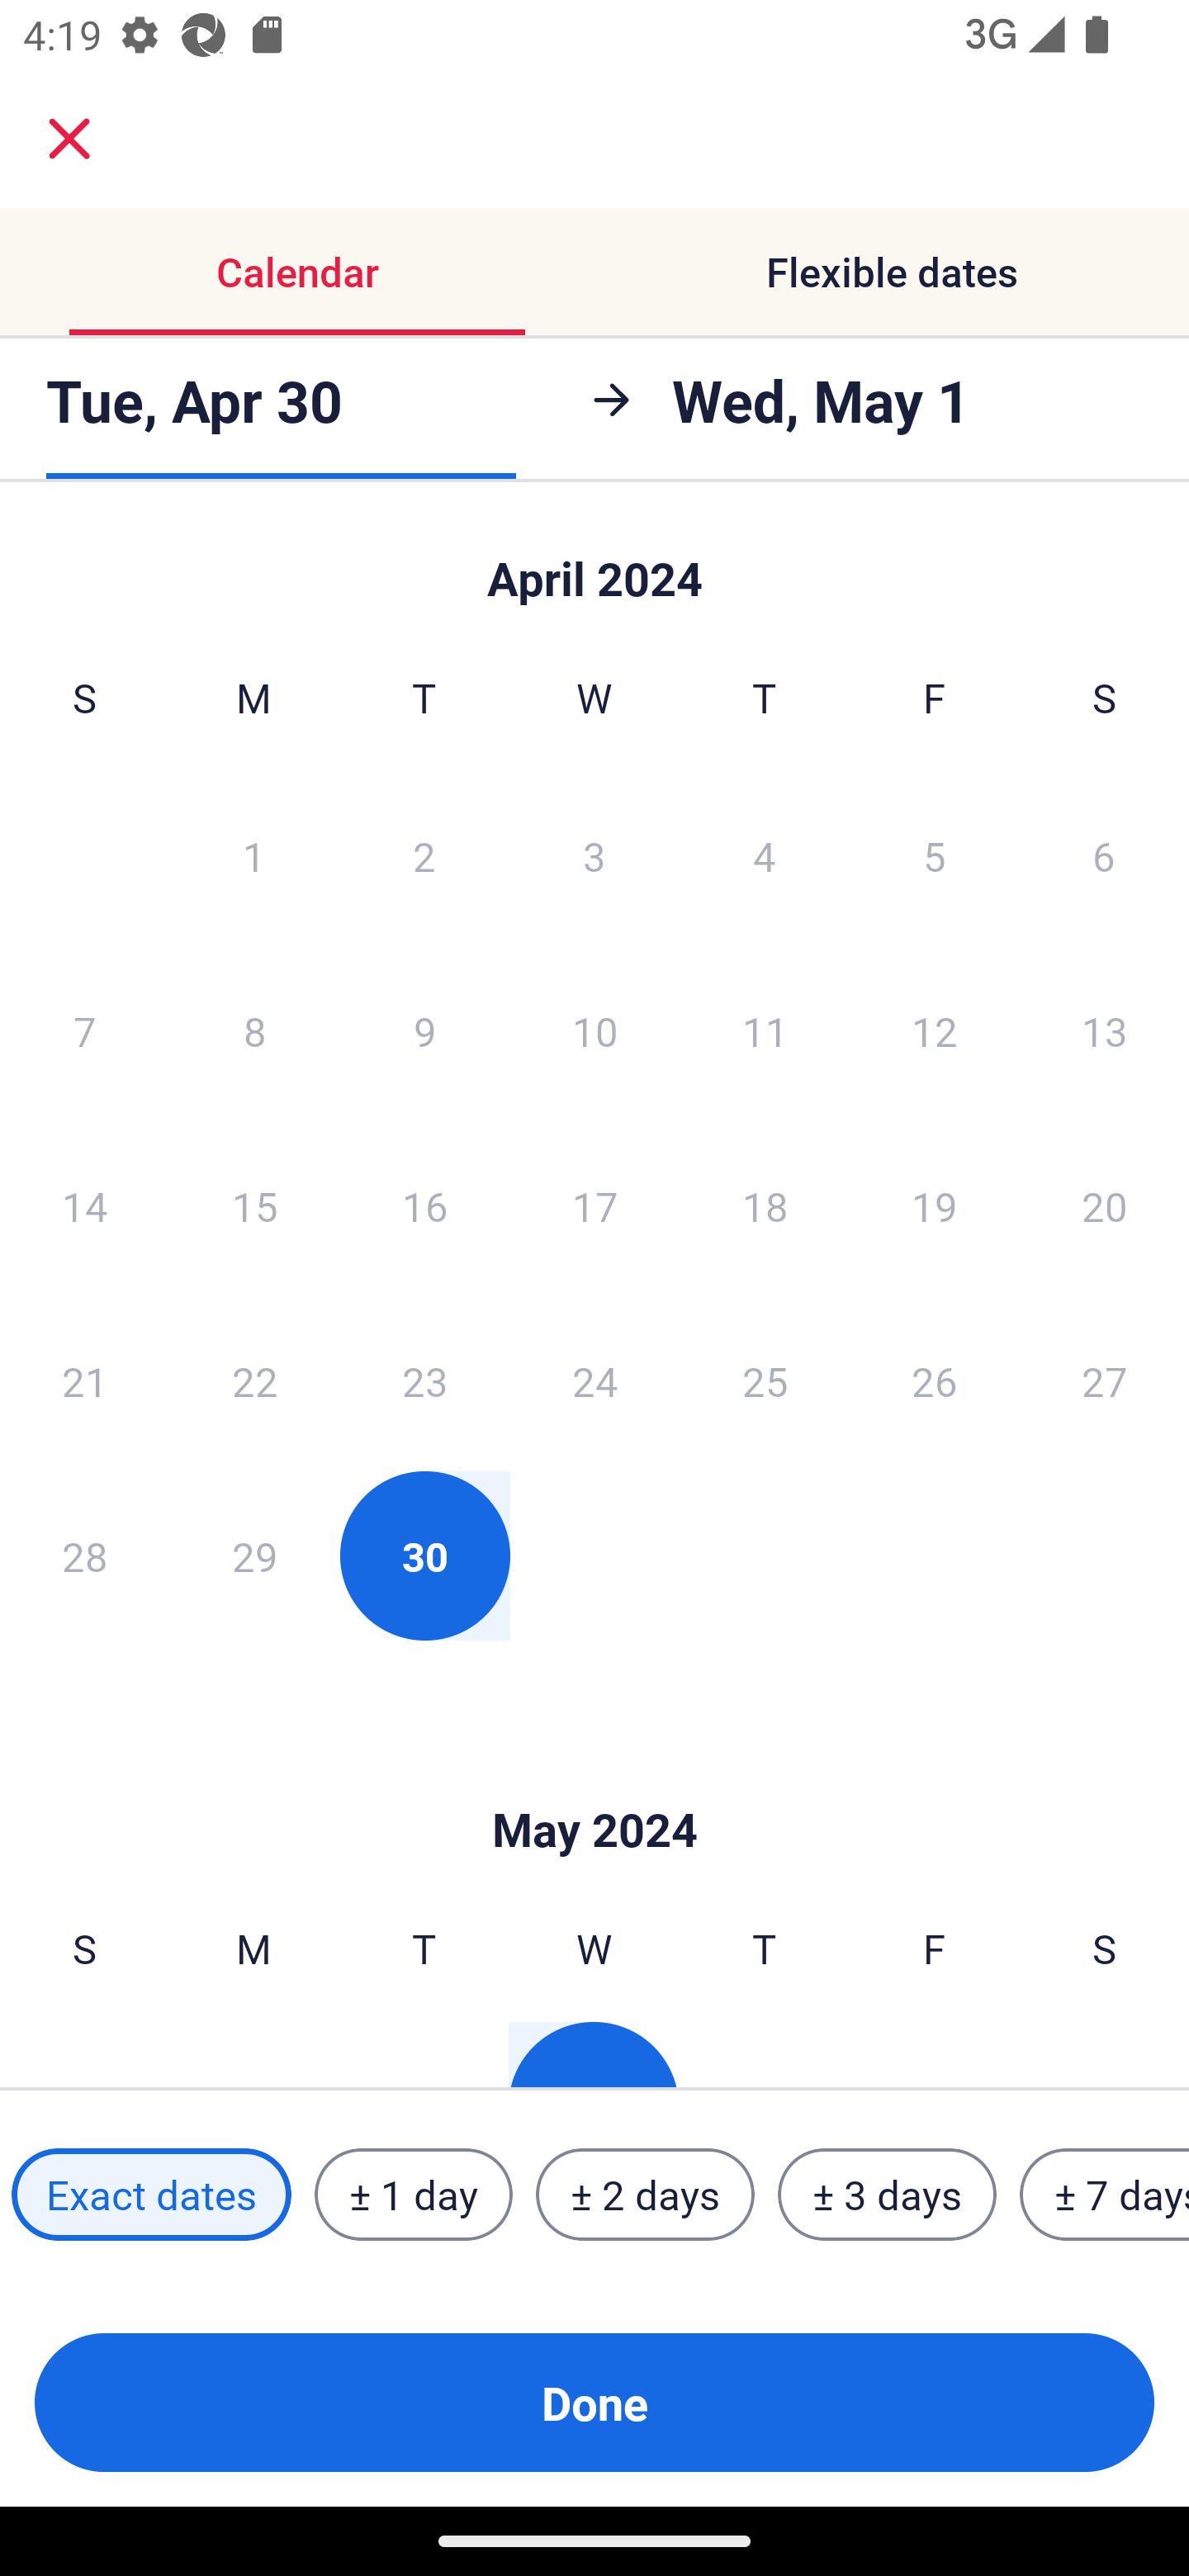  What do you see at coordinates (254, 1030) in the screenshot?
I see `8 Monday, April 8, 2024` at bounding box center [254, 1030].